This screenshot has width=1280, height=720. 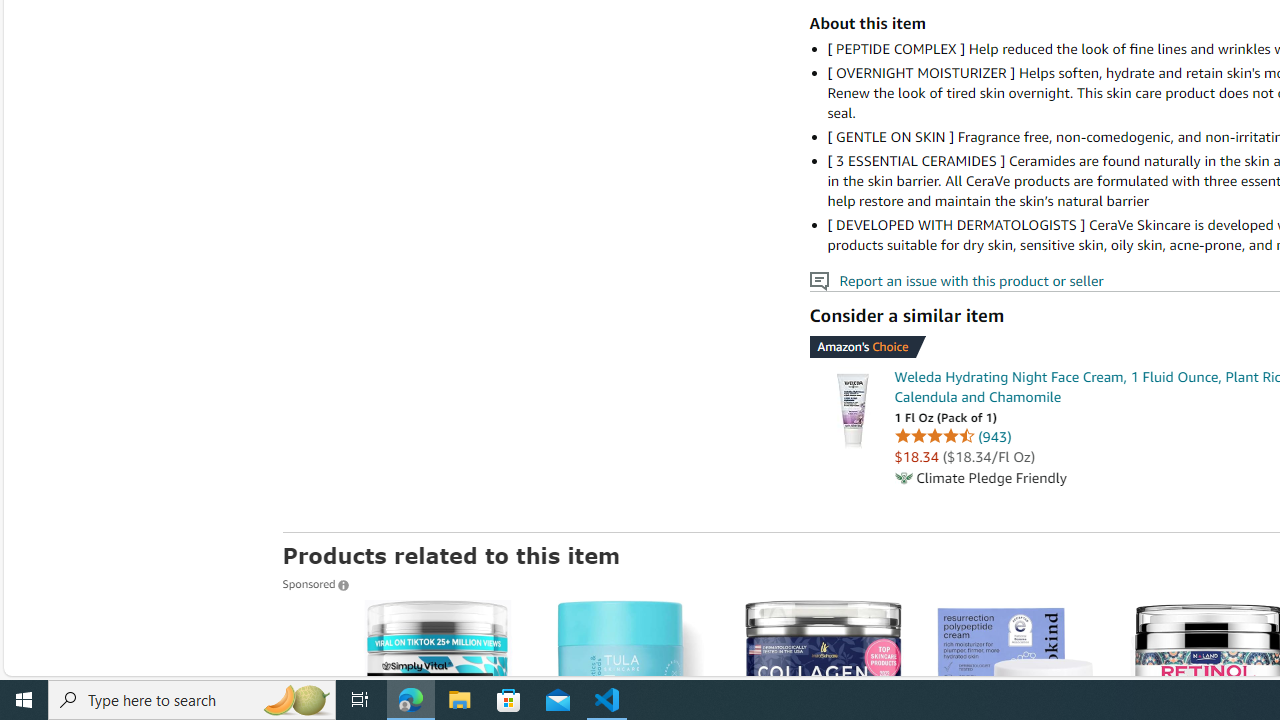 I want to click on Sponsored , so click(x=315, y=583).